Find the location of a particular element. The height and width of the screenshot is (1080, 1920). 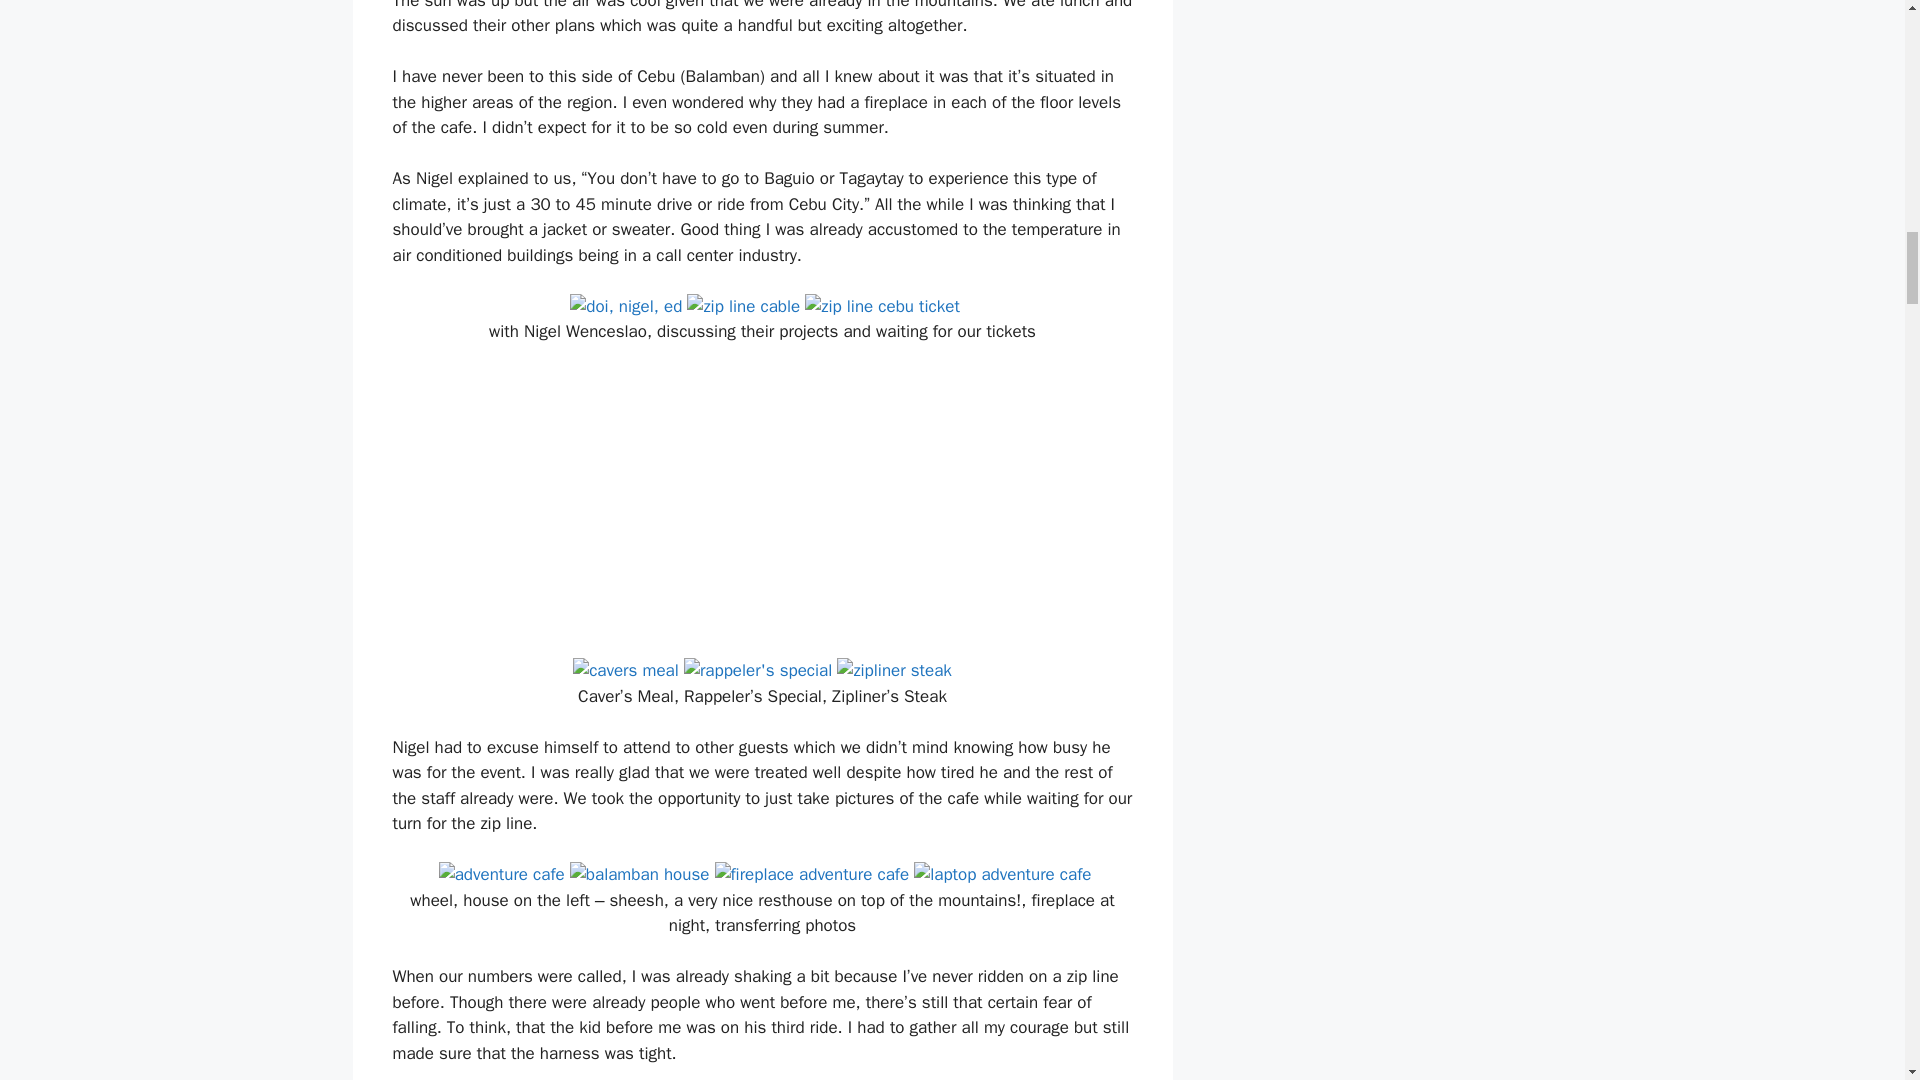

zip line cable  is located at coordinates (744, 306).